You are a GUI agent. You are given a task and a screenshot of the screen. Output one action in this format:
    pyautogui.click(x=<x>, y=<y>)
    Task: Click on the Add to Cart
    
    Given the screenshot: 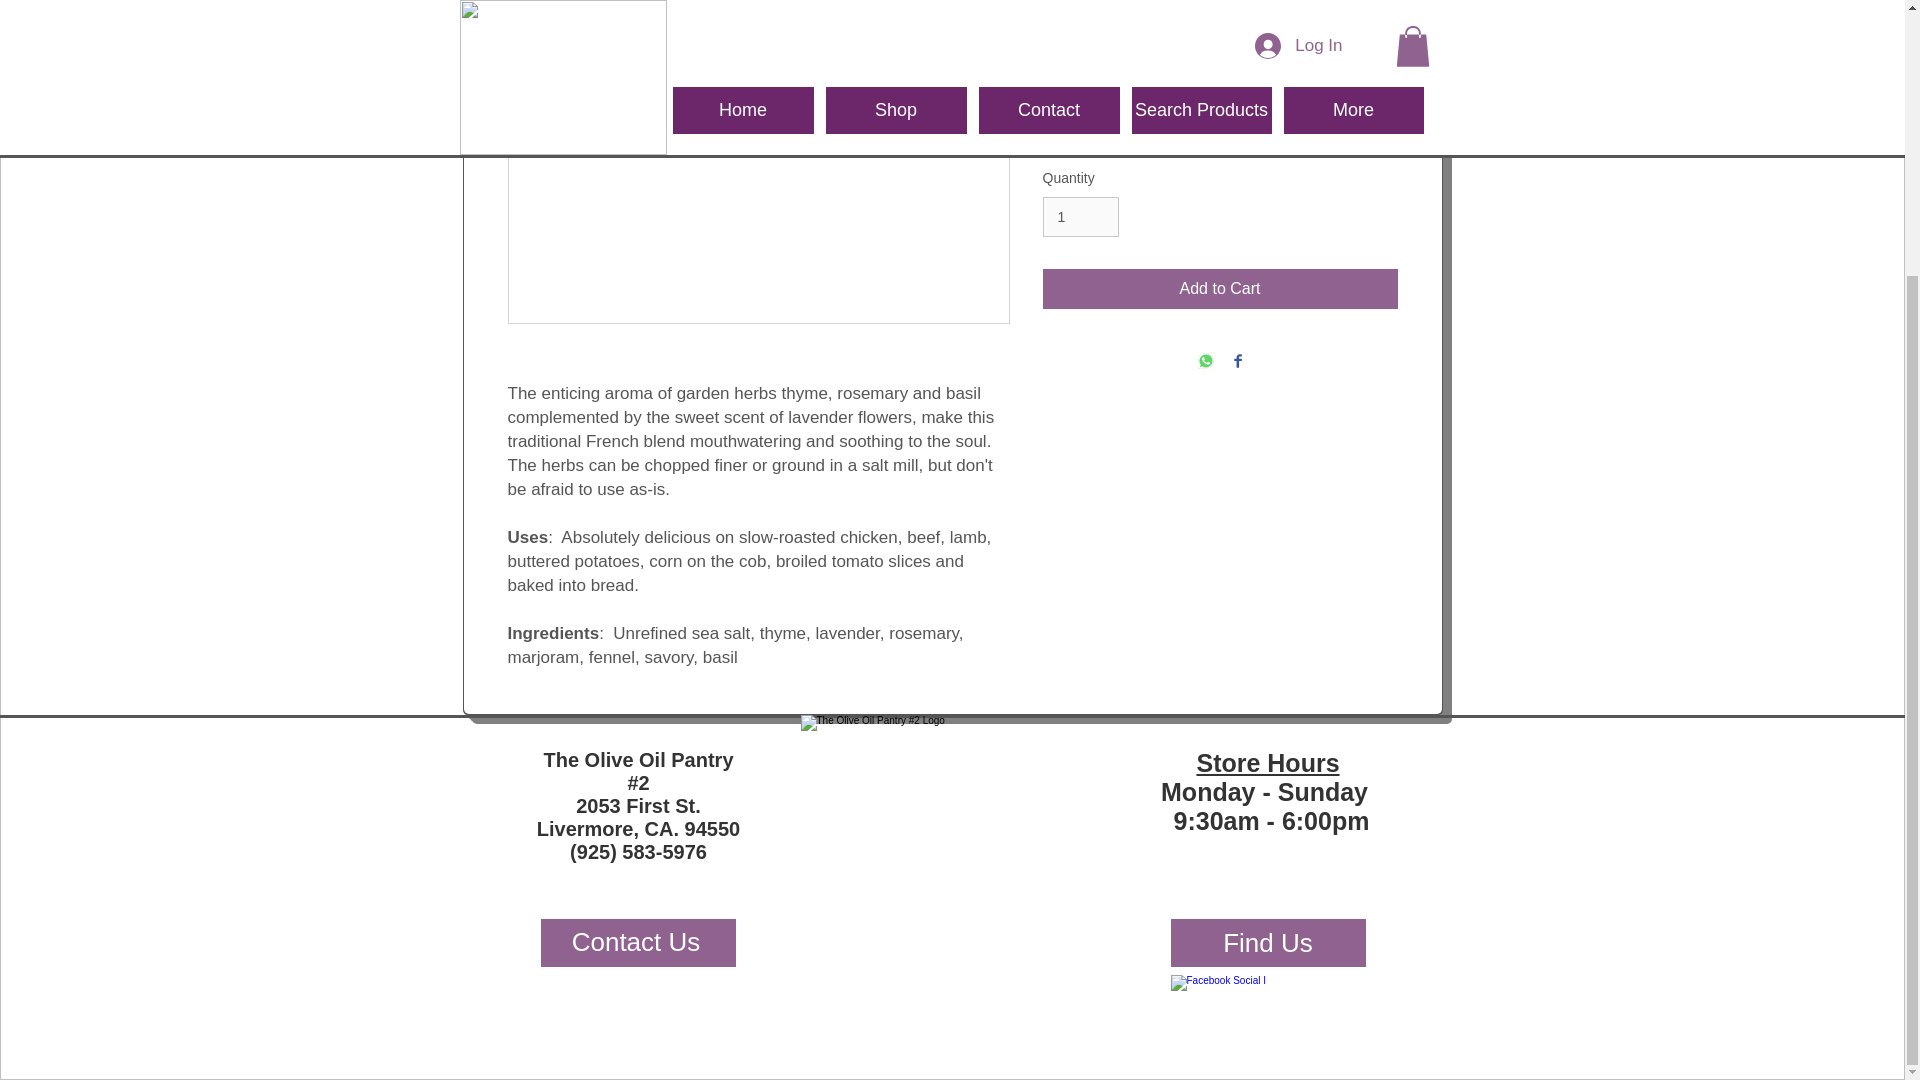 What is the action you would take?
    pyautogui.click(x=1220, y=288)
    